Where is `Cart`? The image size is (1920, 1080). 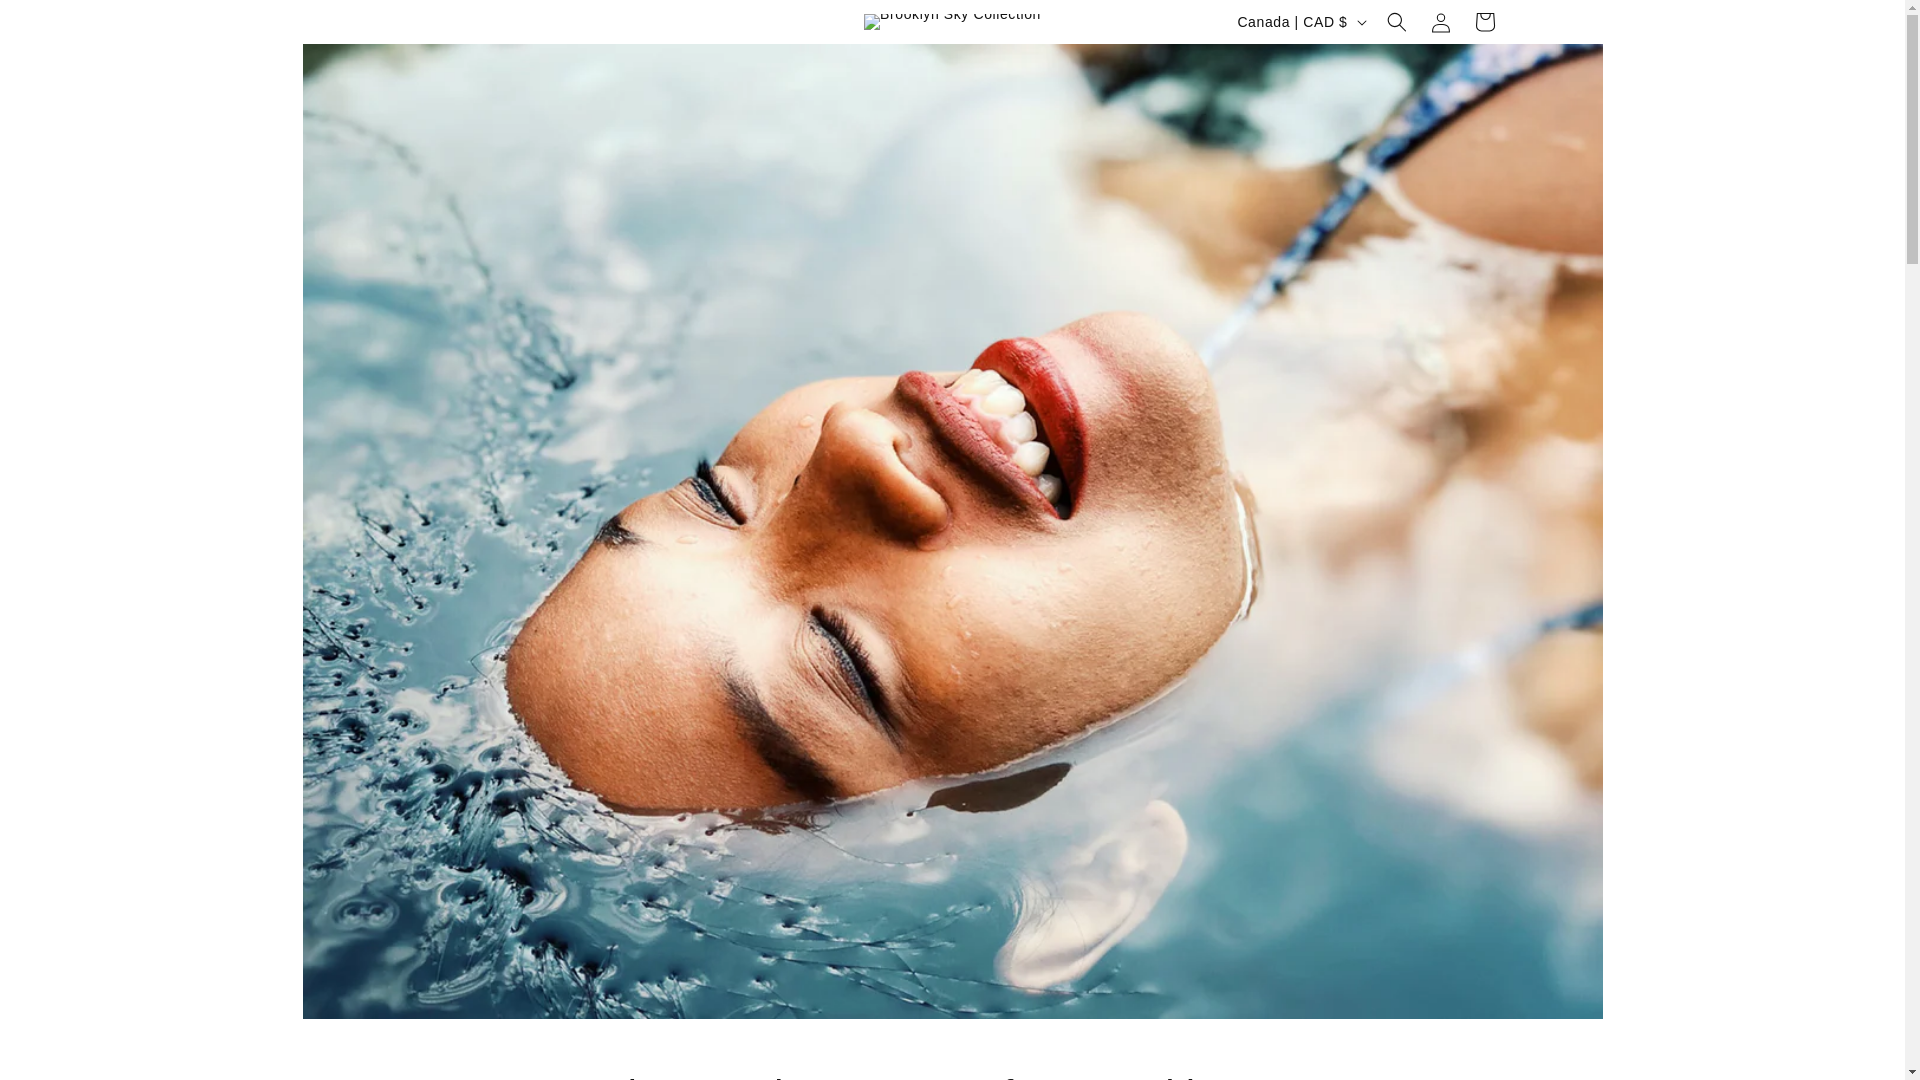
Cart is located at coordinates (1483, 22).